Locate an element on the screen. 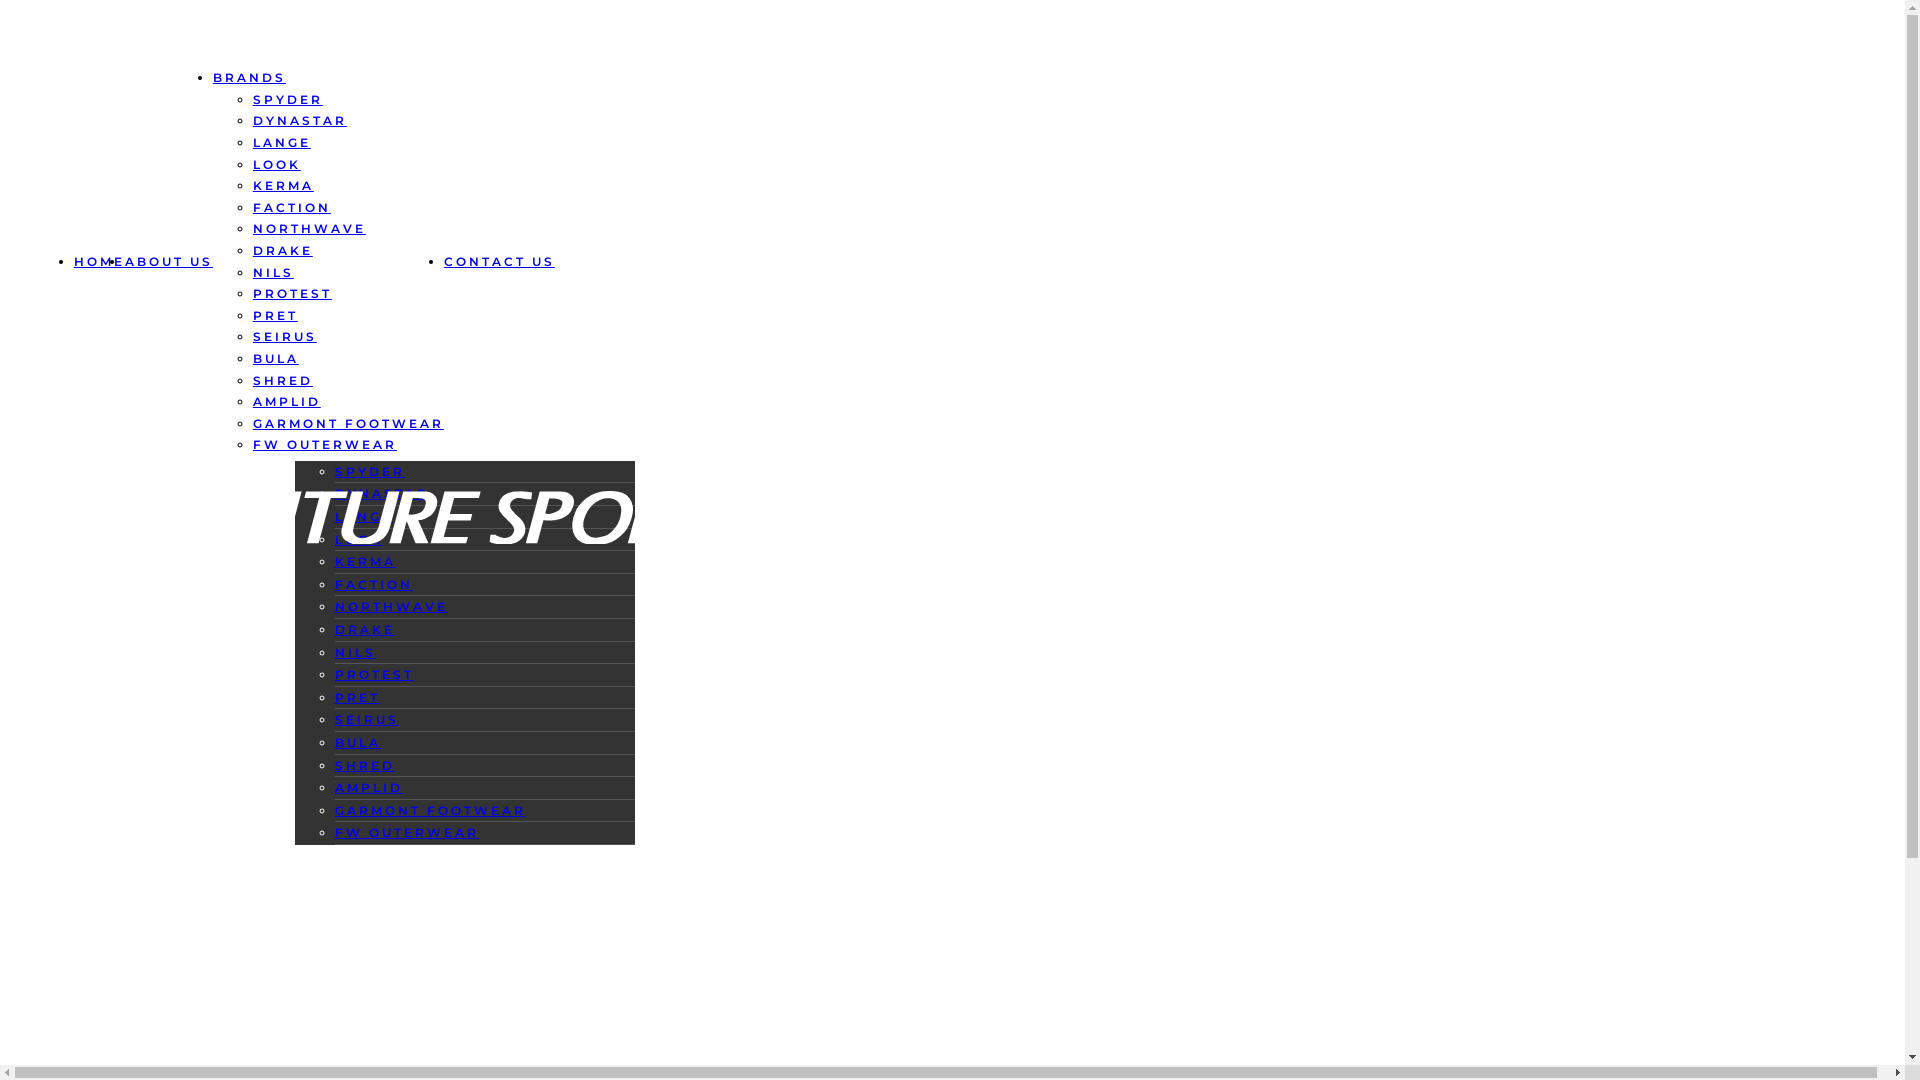 This screenshot has width=1920, height=1080. SPYDER is located at coordinates (370, 472).